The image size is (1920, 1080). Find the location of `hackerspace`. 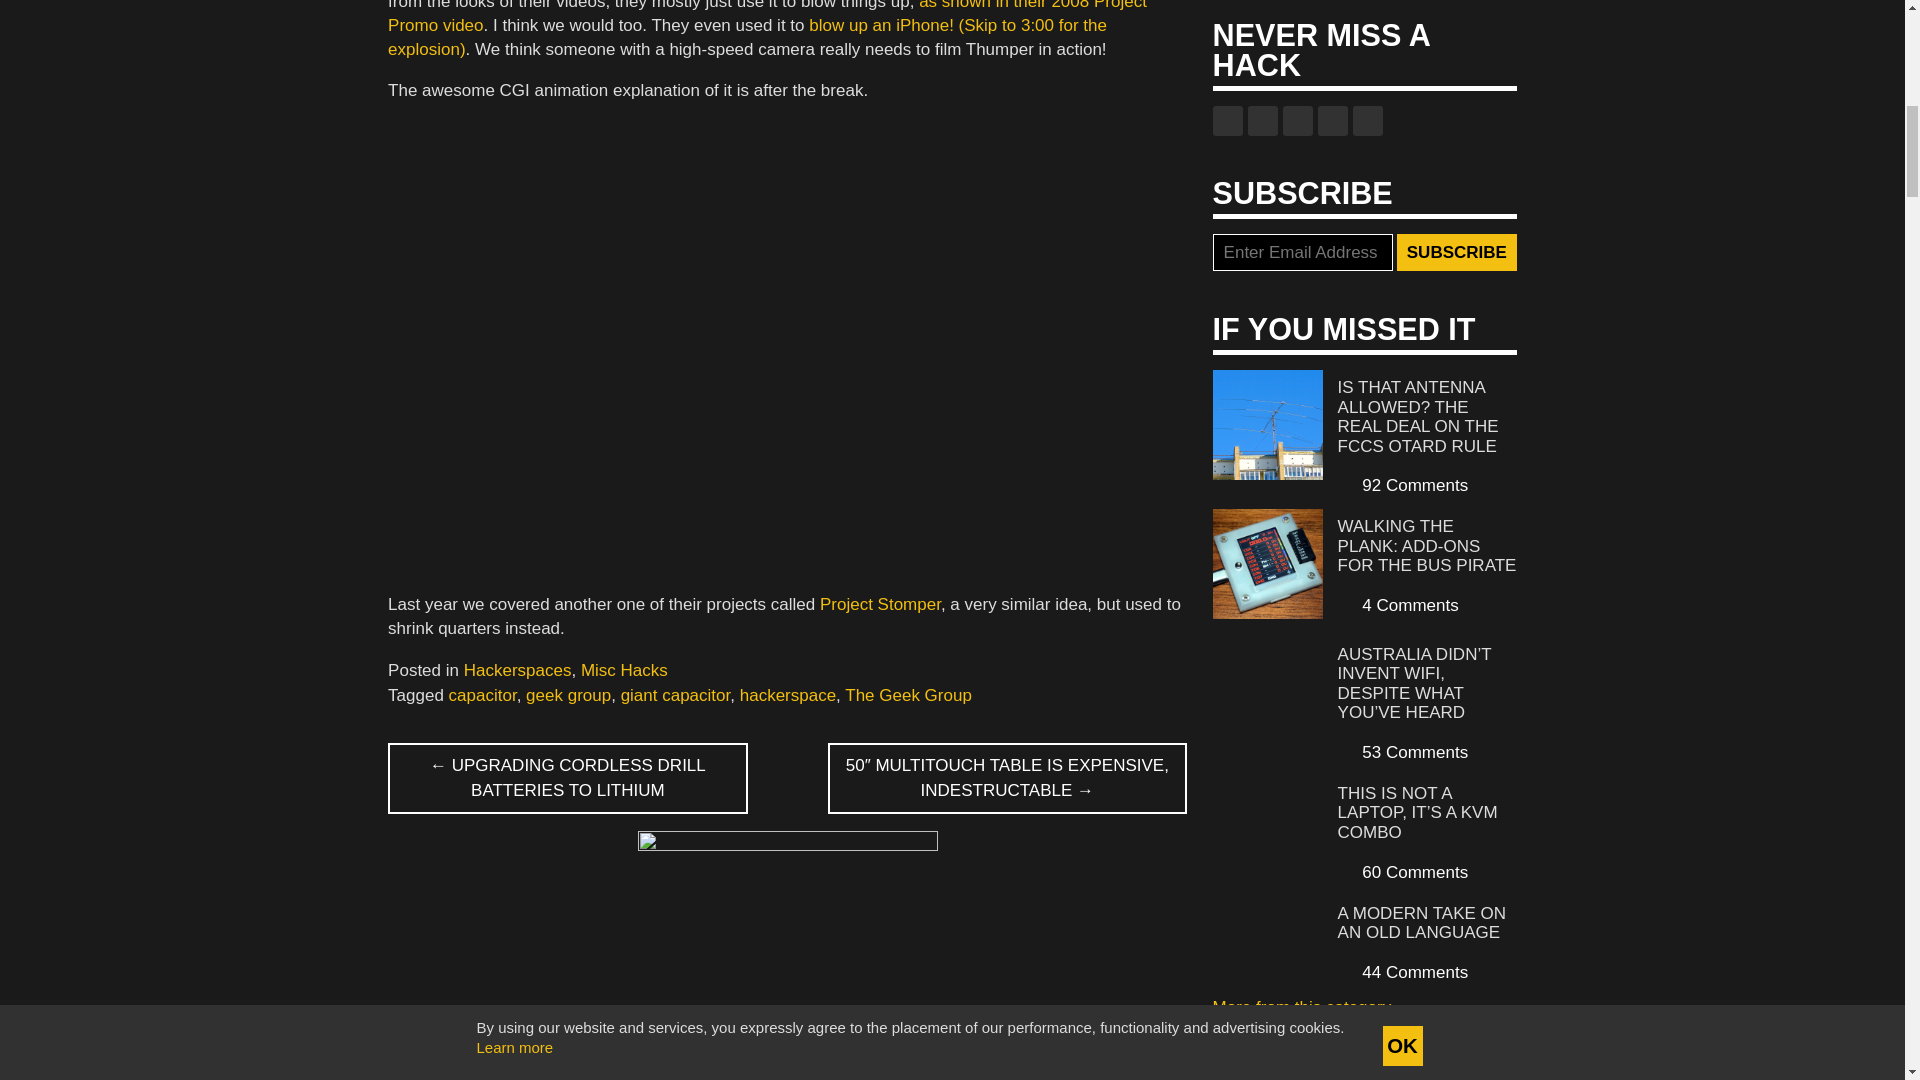

hackerspace is located at coordinates (787, 695).